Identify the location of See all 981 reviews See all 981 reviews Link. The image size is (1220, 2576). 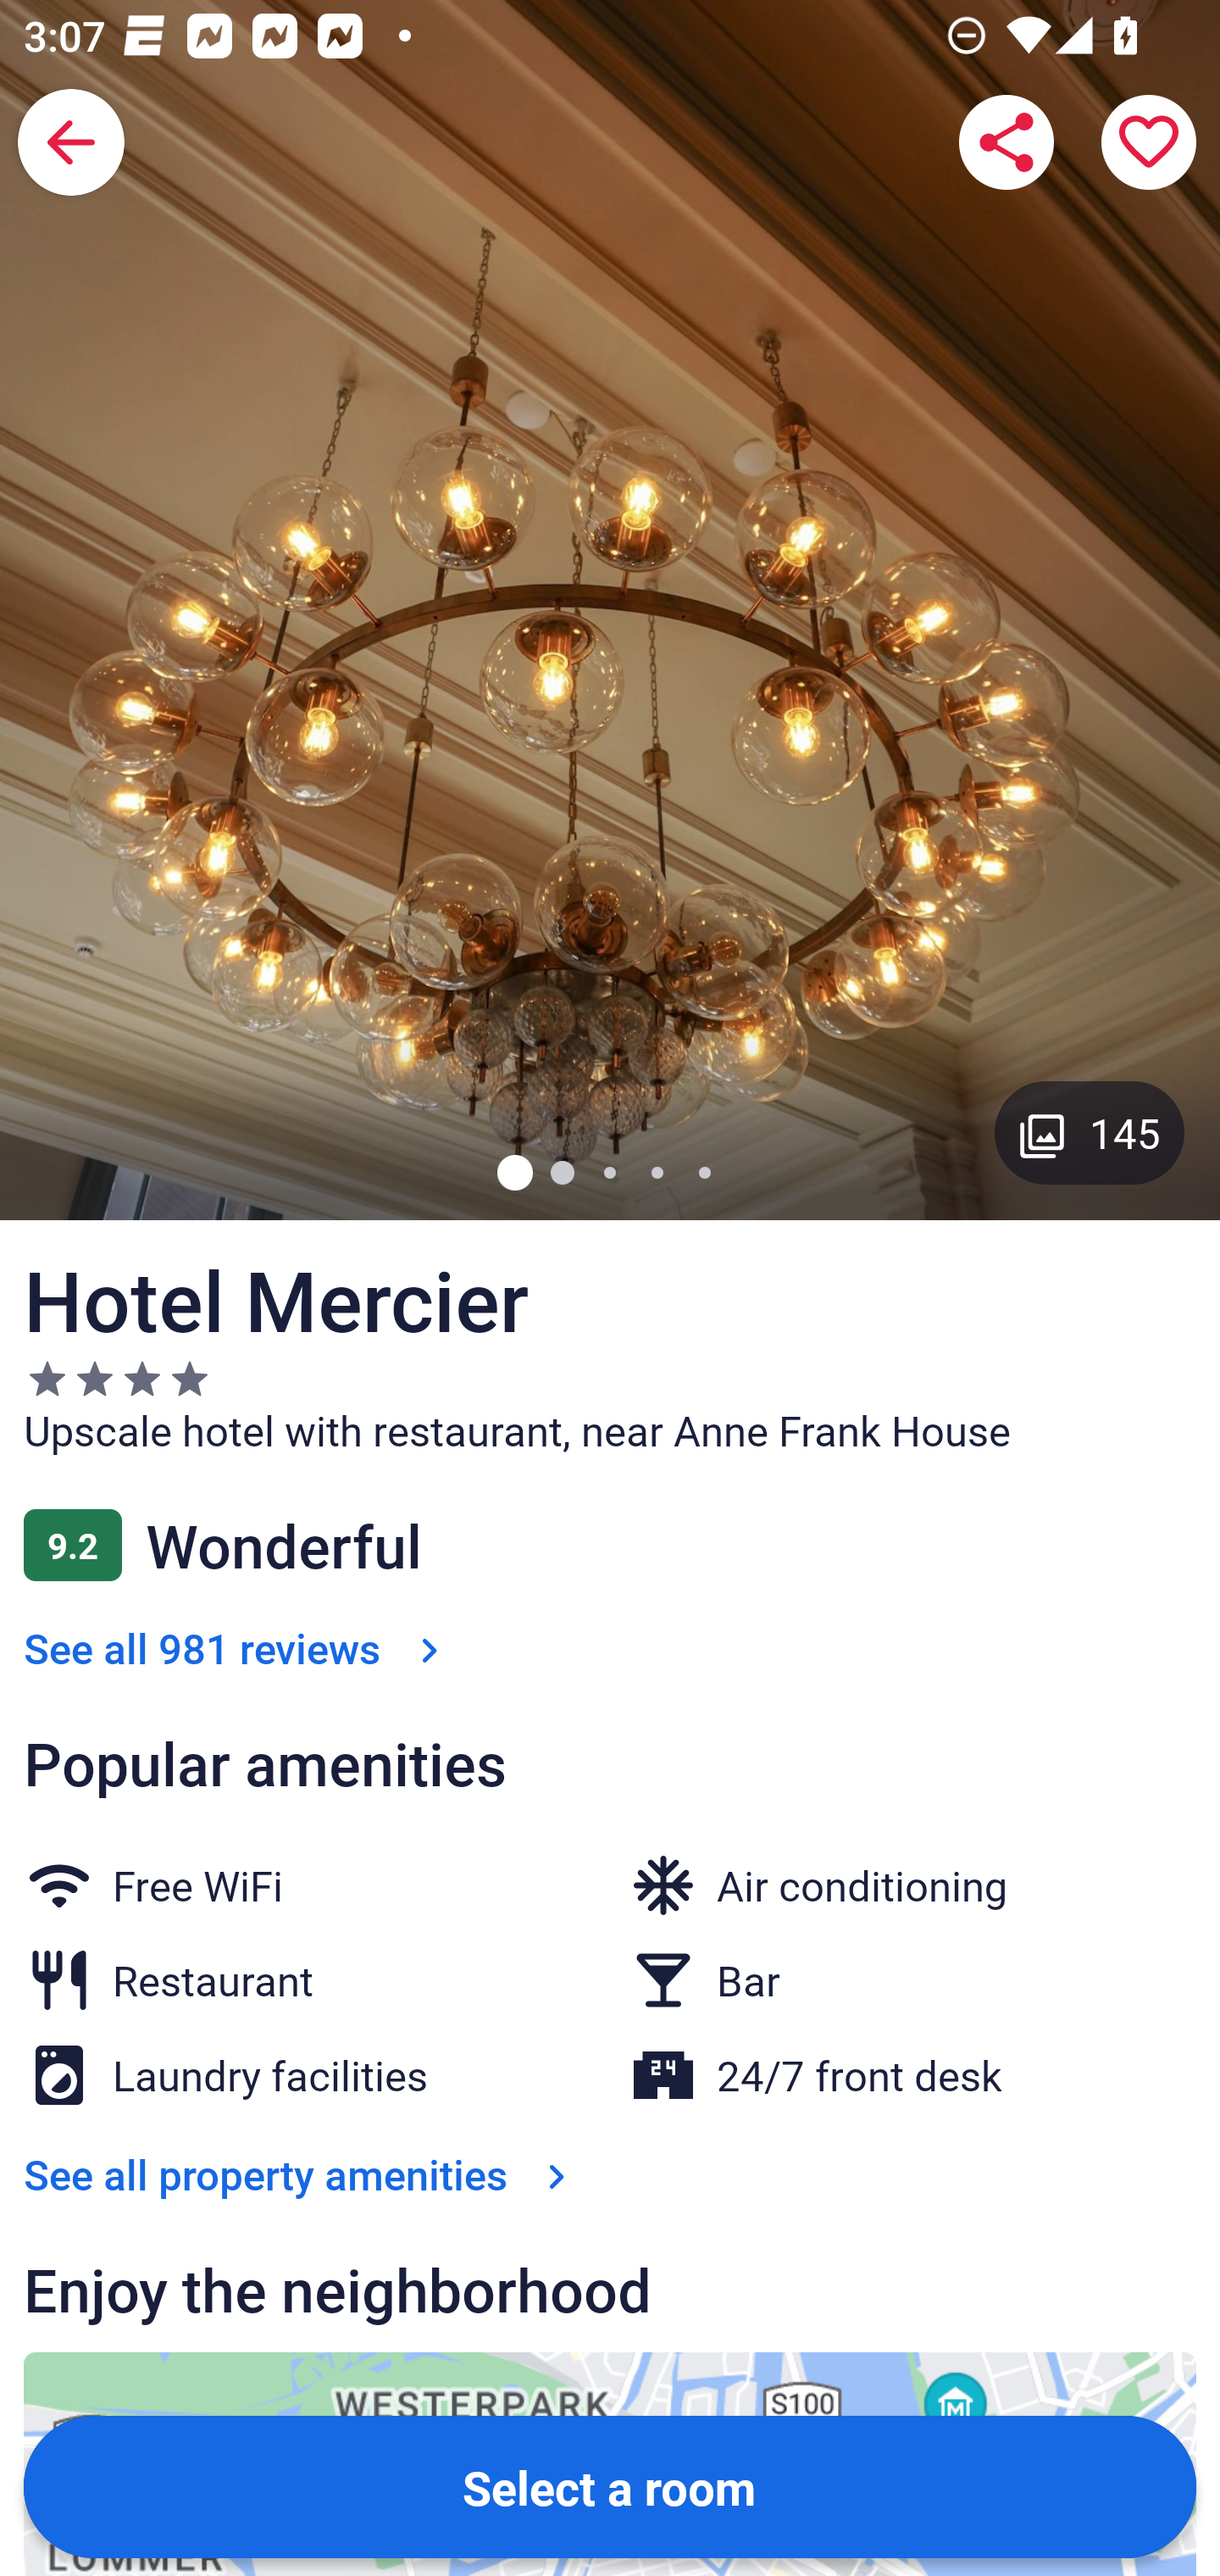
(237, 1647).